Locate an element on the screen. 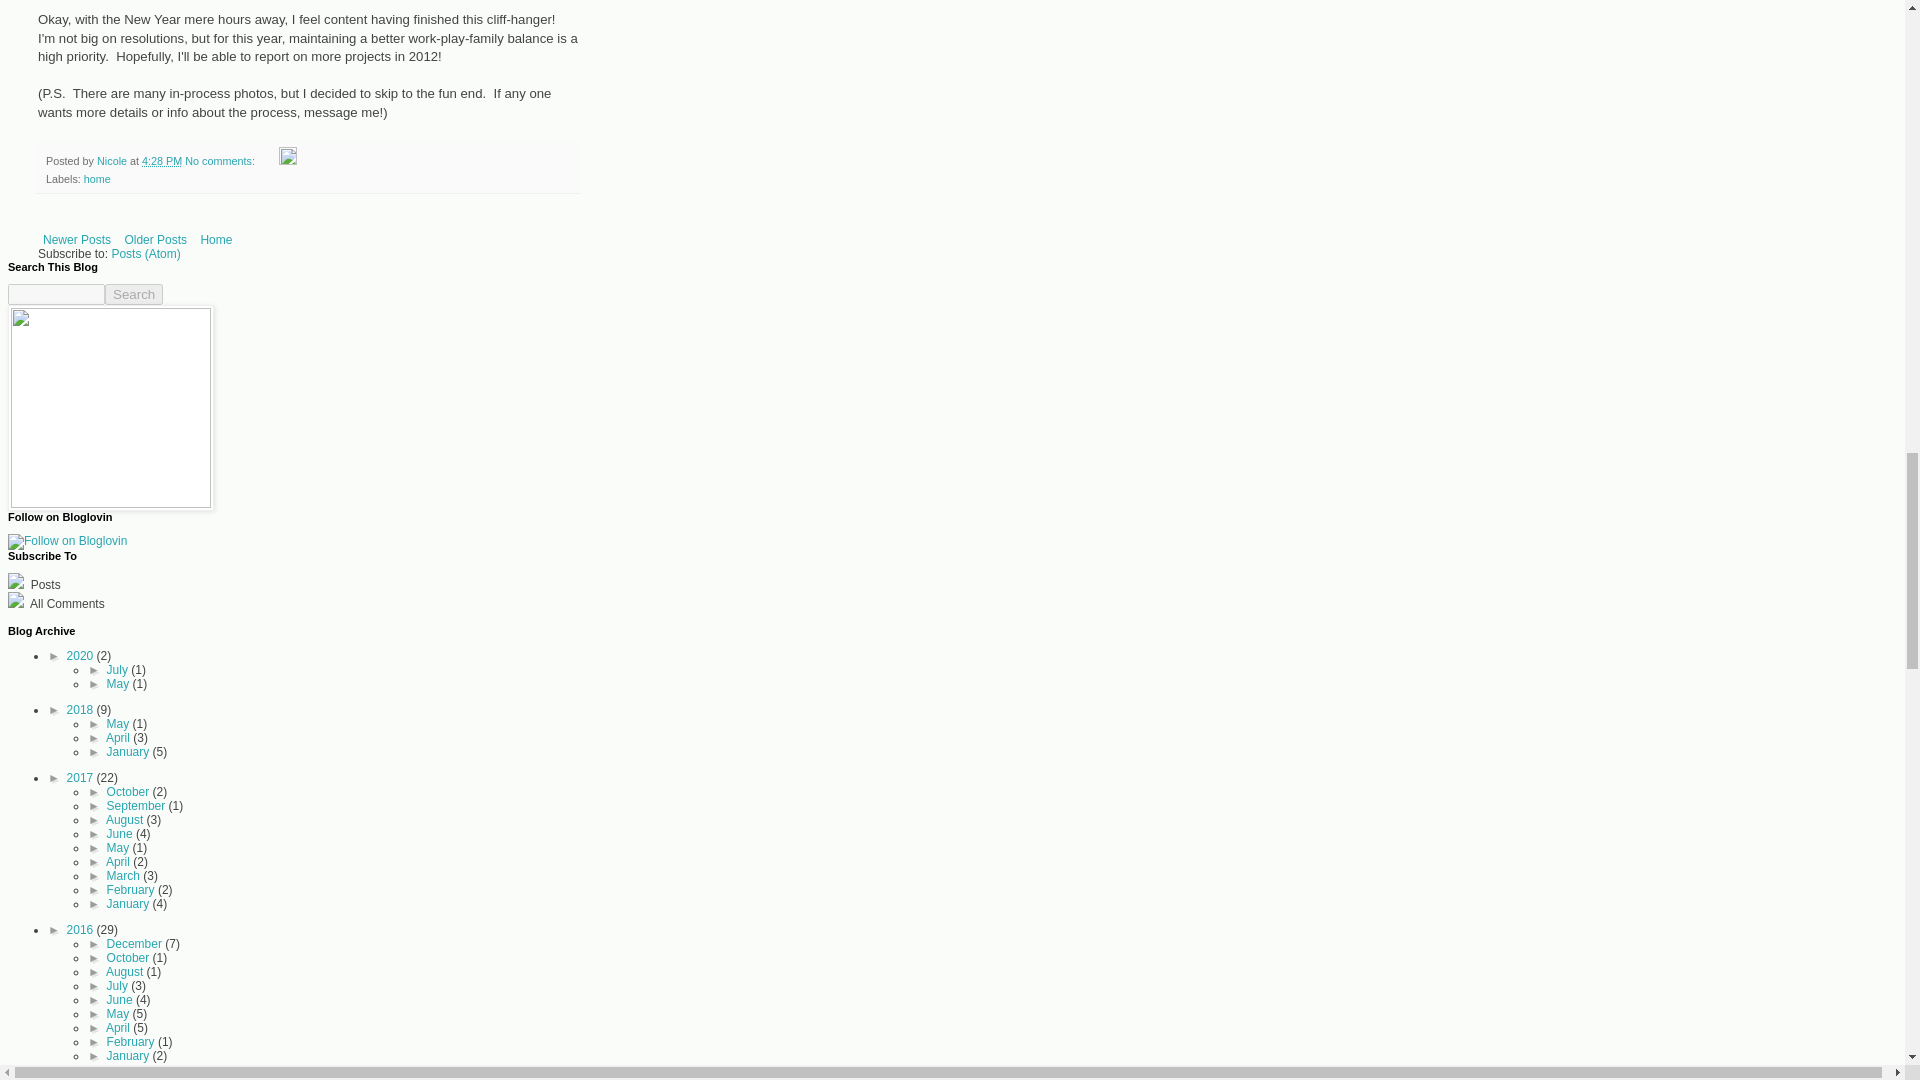 This screenshot has width=1920, height=1080. Nicole is located at coordinates (114, 161).